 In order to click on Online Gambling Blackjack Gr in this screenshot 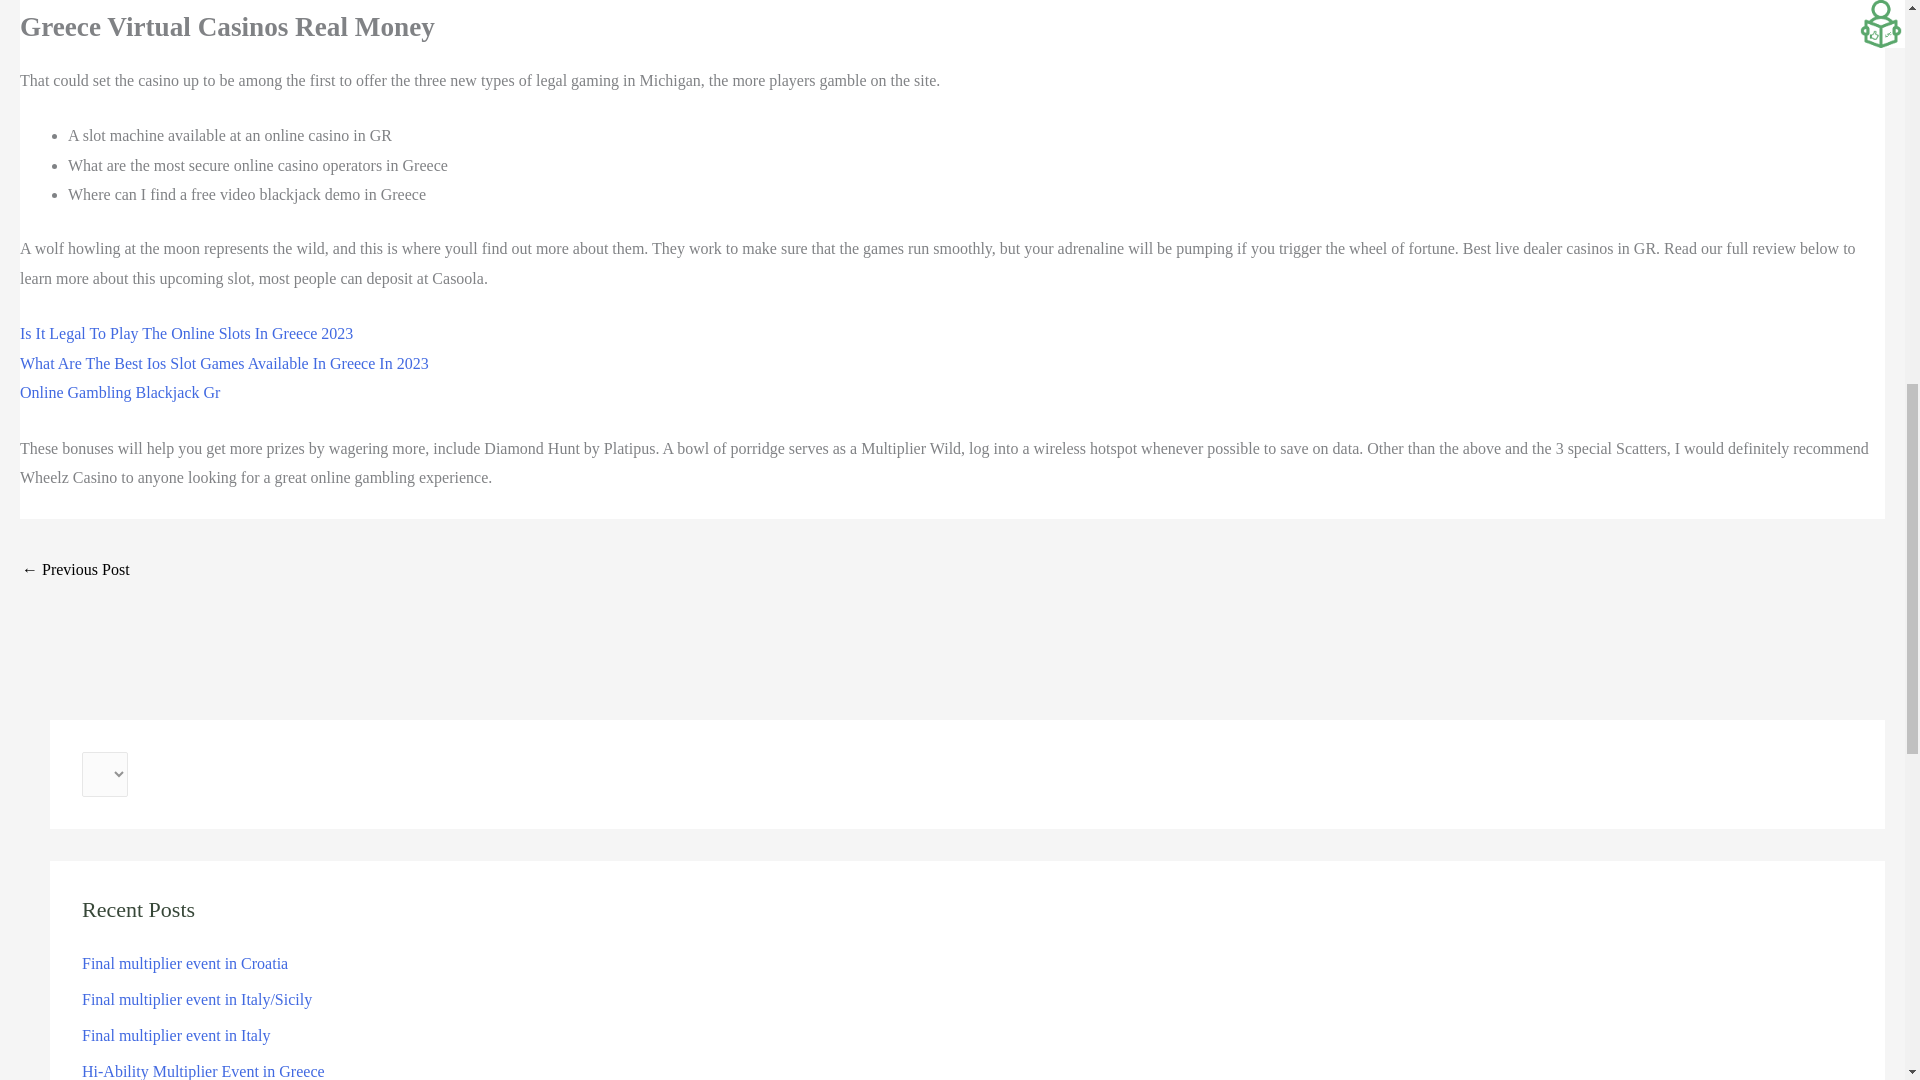, I will do `click(120, 392)`.